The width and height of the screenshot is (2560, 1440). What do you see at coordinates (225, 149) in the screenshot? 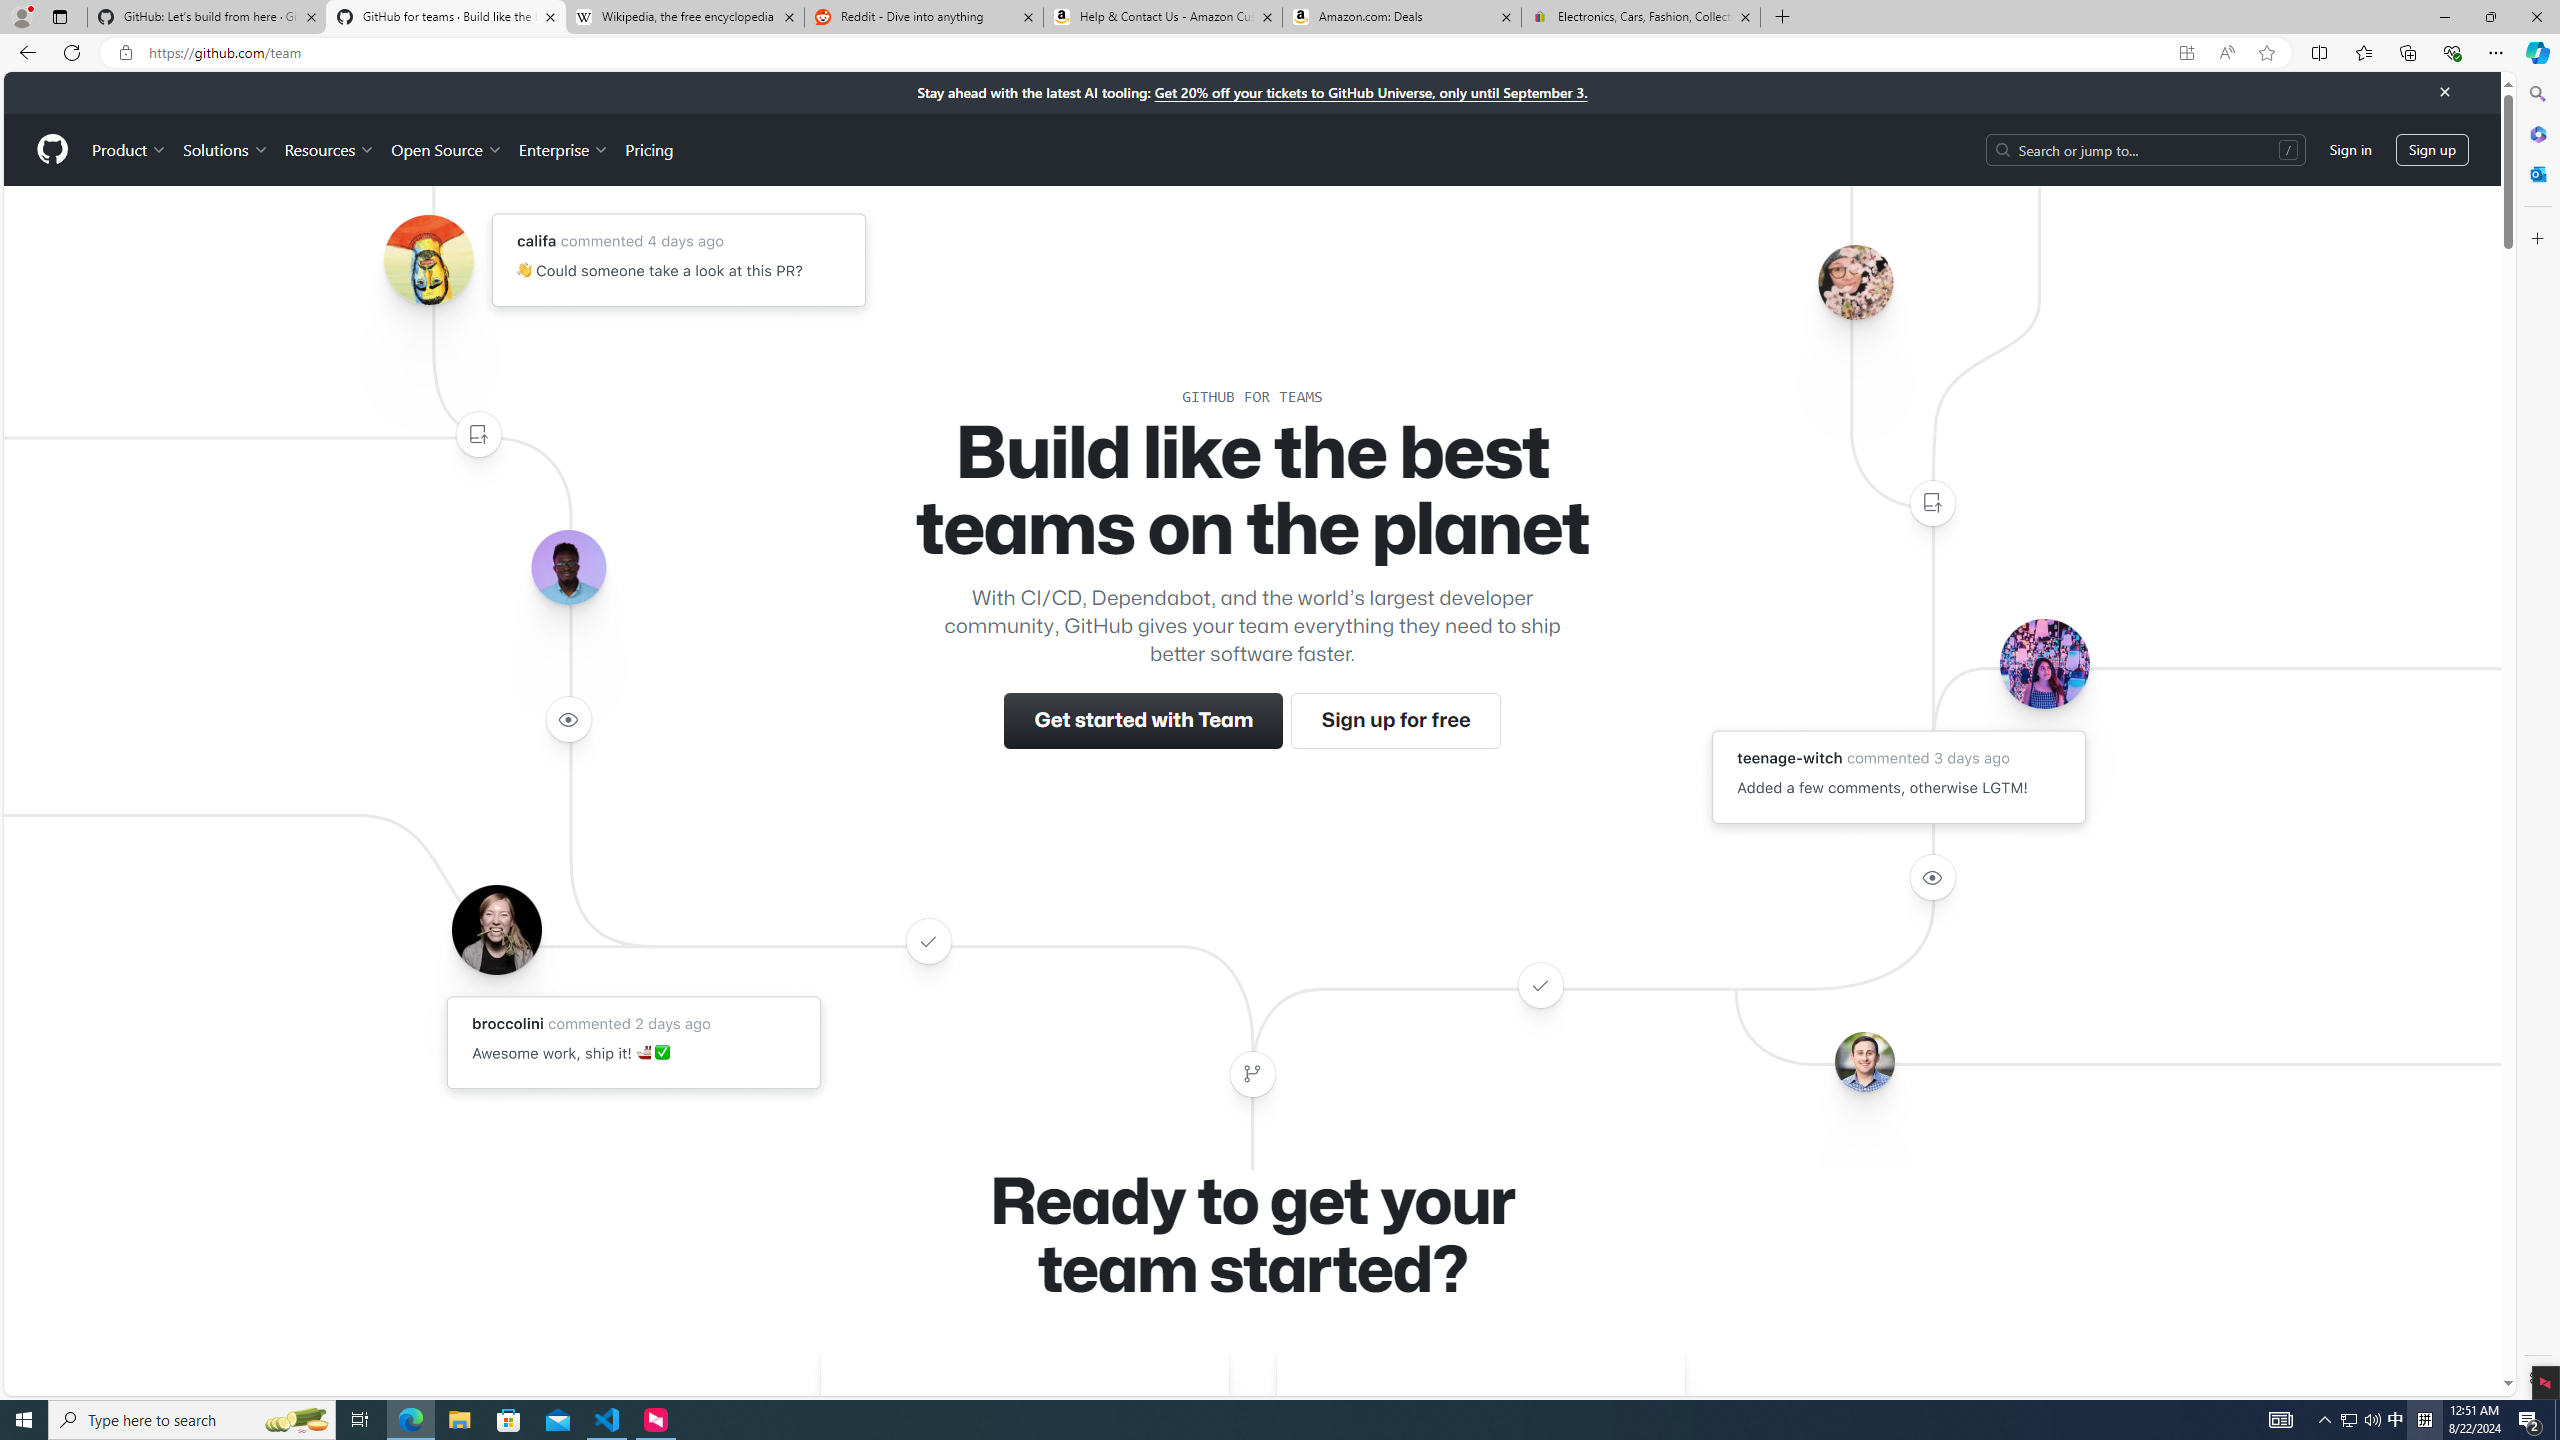
I see `Solutions` at bounding box center [225, 149].